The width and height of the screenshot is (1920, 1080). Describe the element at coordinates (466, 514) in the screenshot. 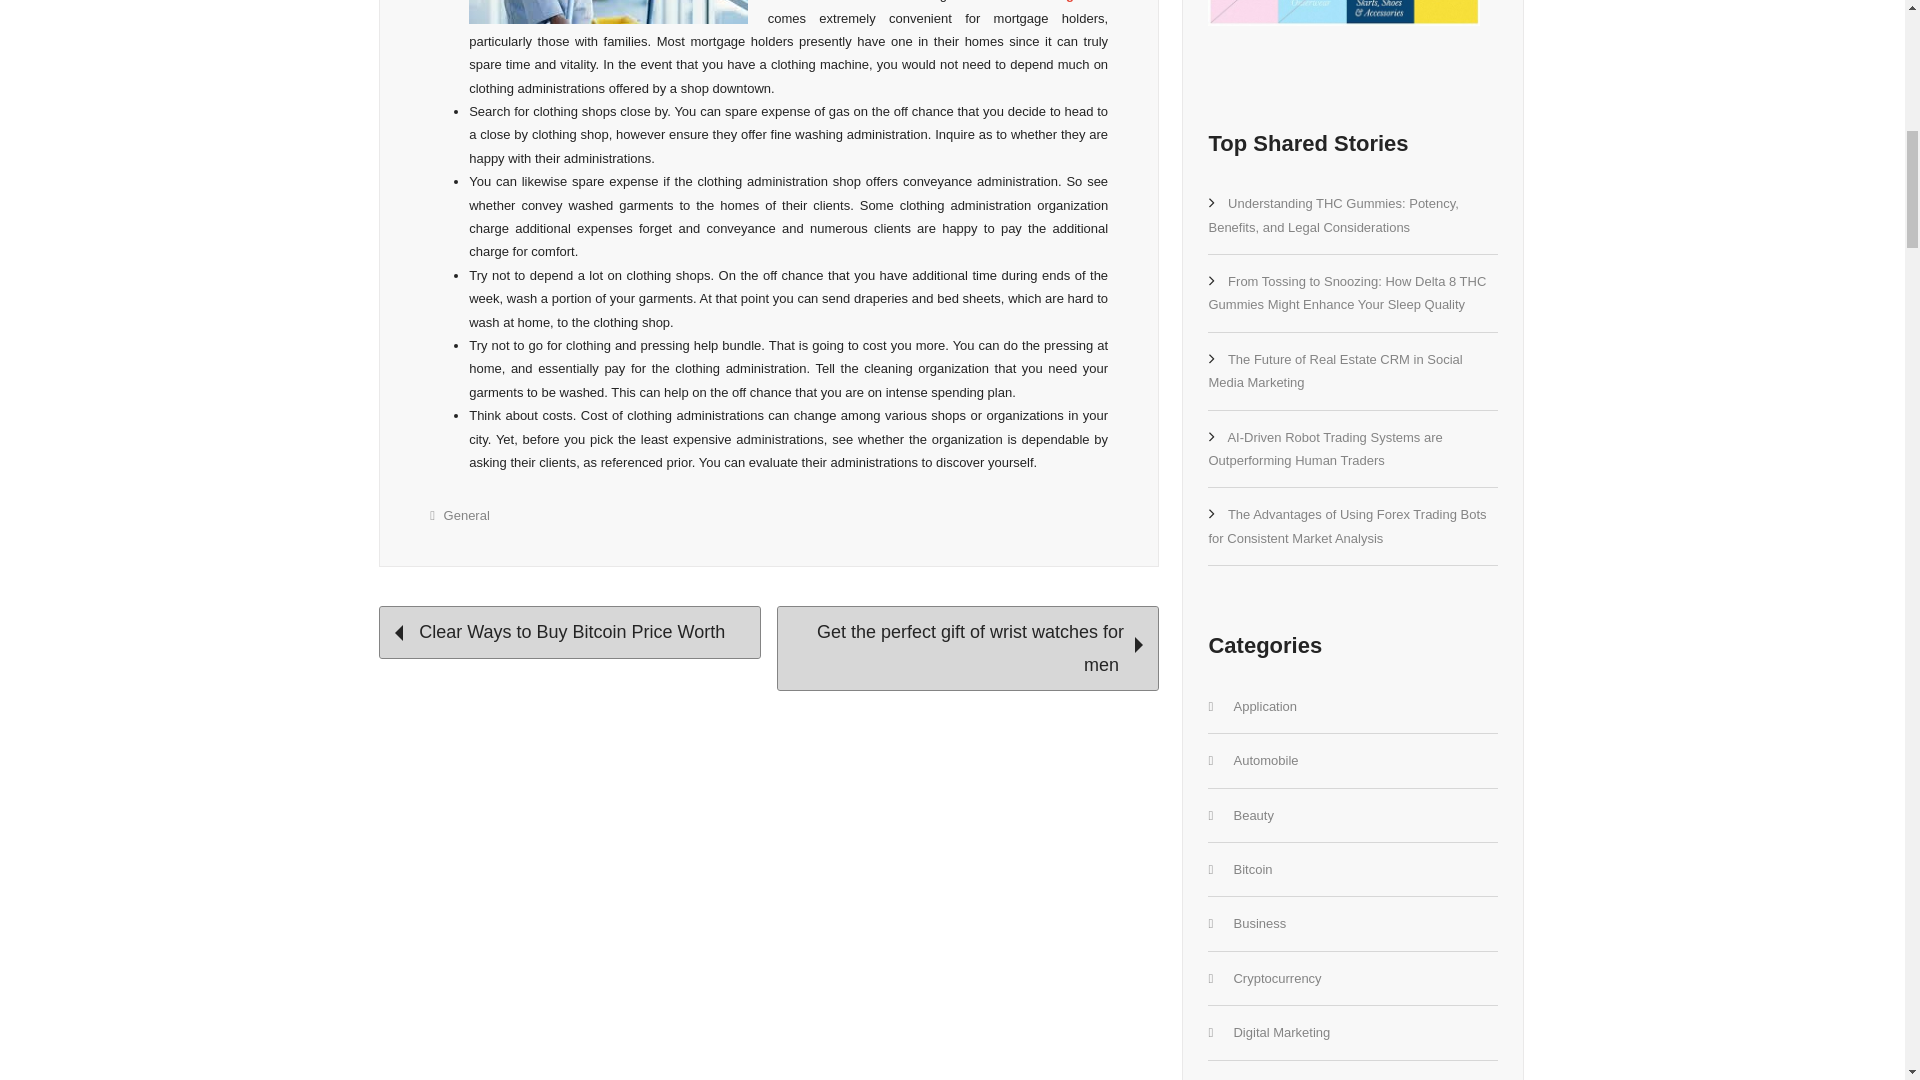

I see `General` at that location.